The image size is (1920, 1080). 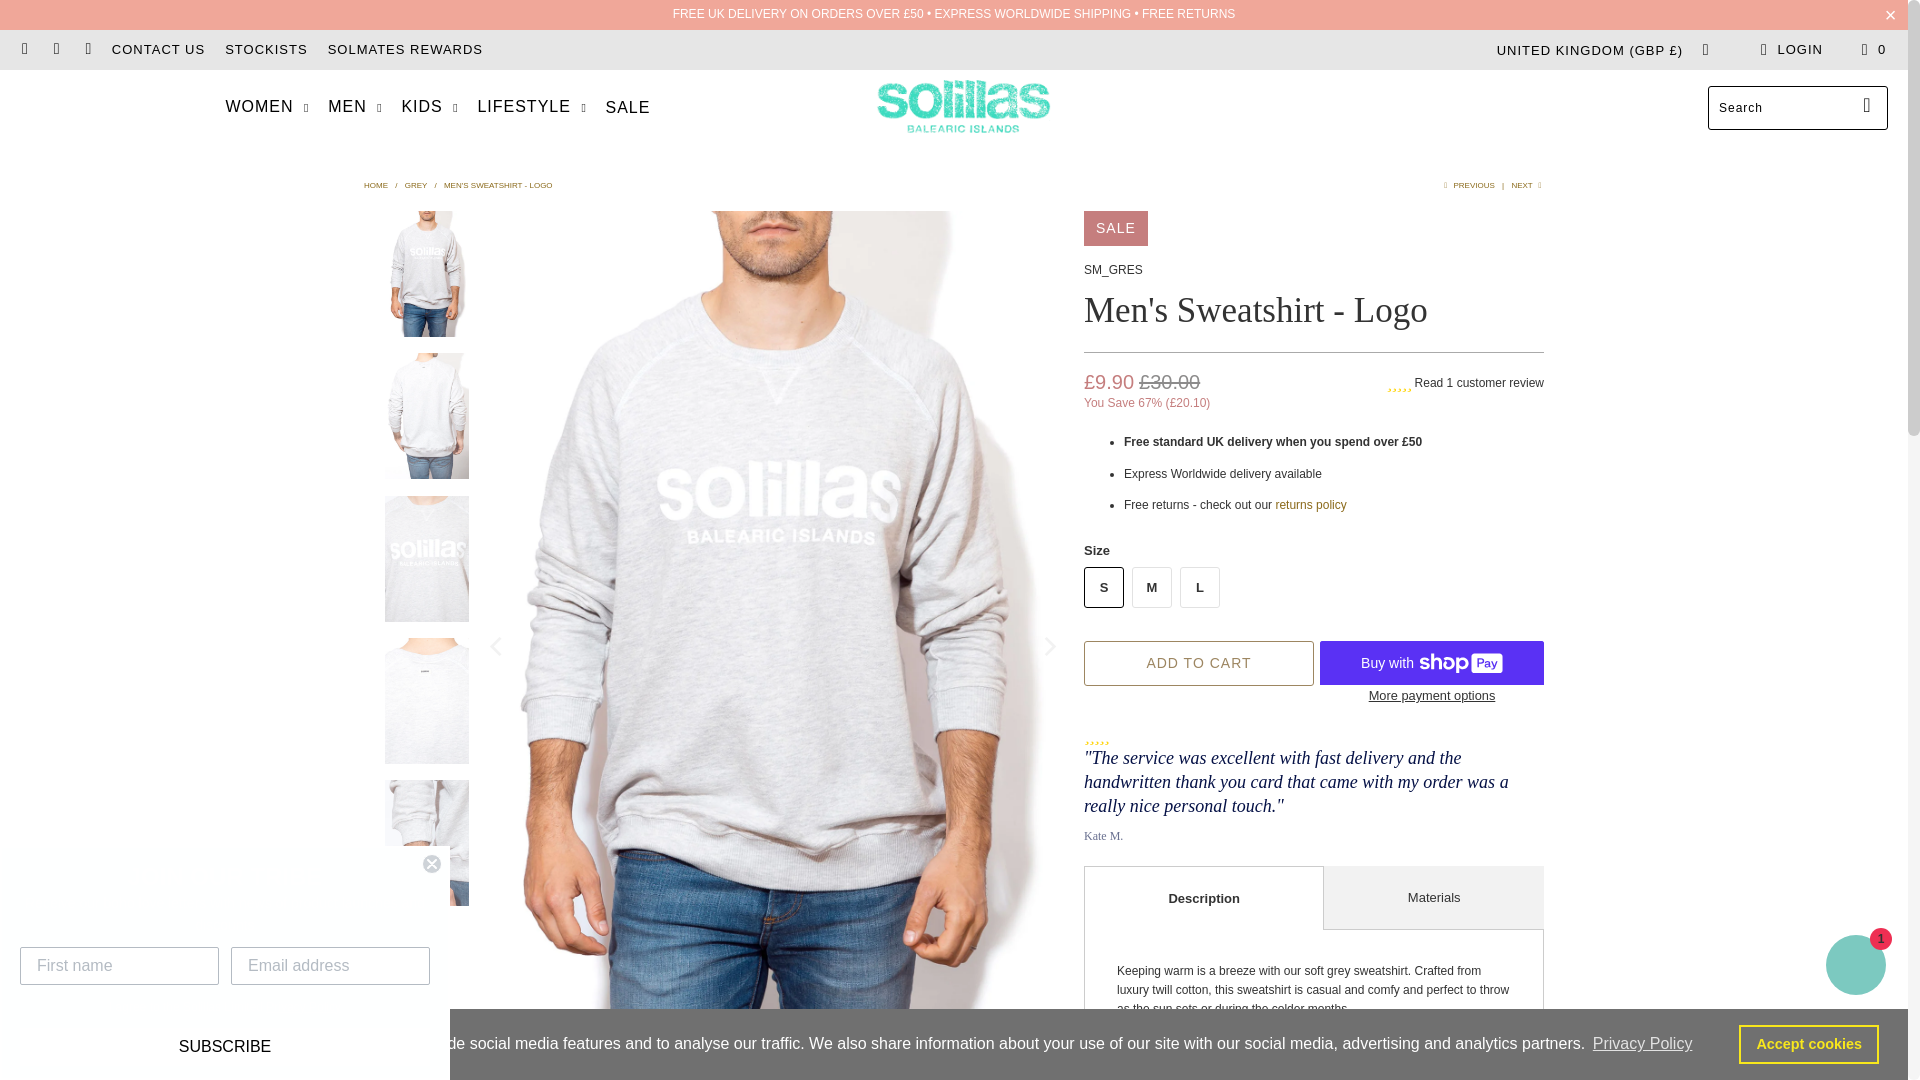 What do you see at coordinates (1788, 49) in the screenshot?
I see `My Account ` at bounding box center [1788, 49].